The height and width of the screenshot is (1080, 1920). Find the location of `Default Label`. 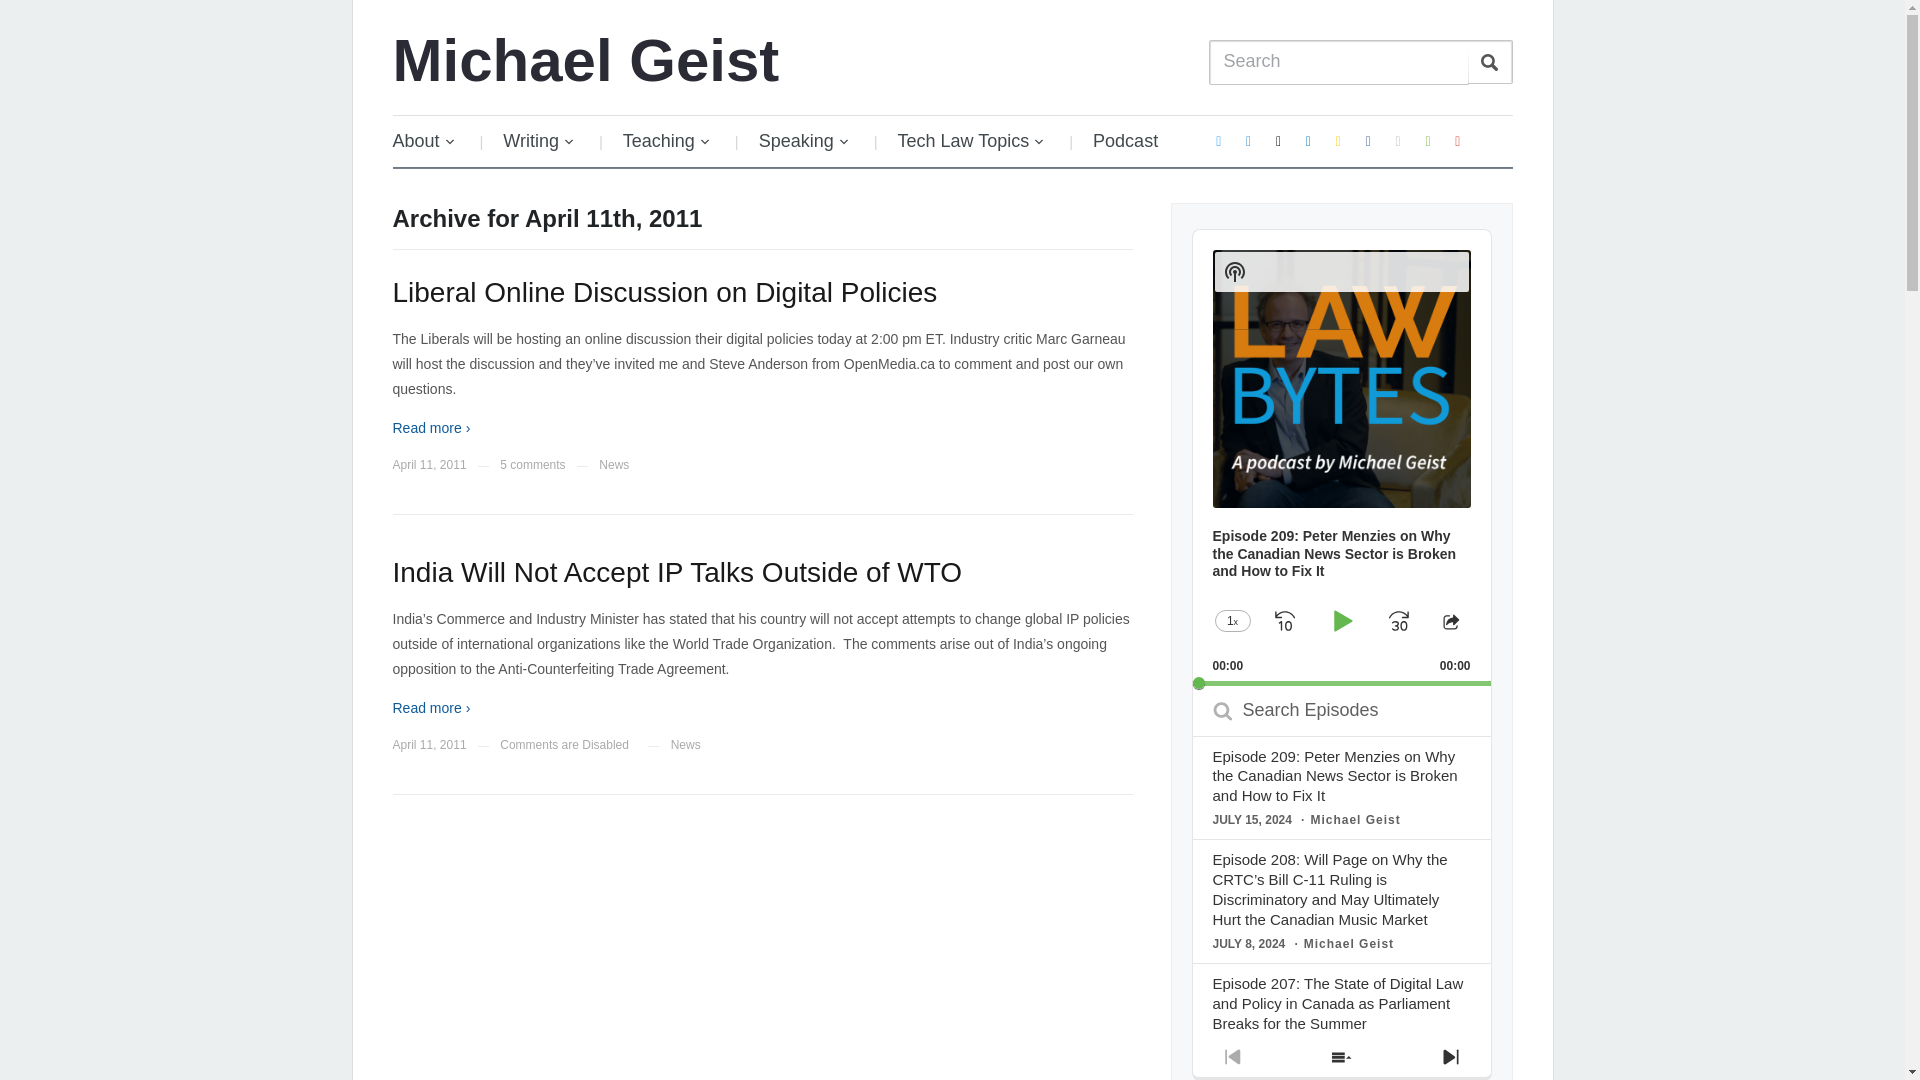

Default Label is located at coordinates (1398, 140).